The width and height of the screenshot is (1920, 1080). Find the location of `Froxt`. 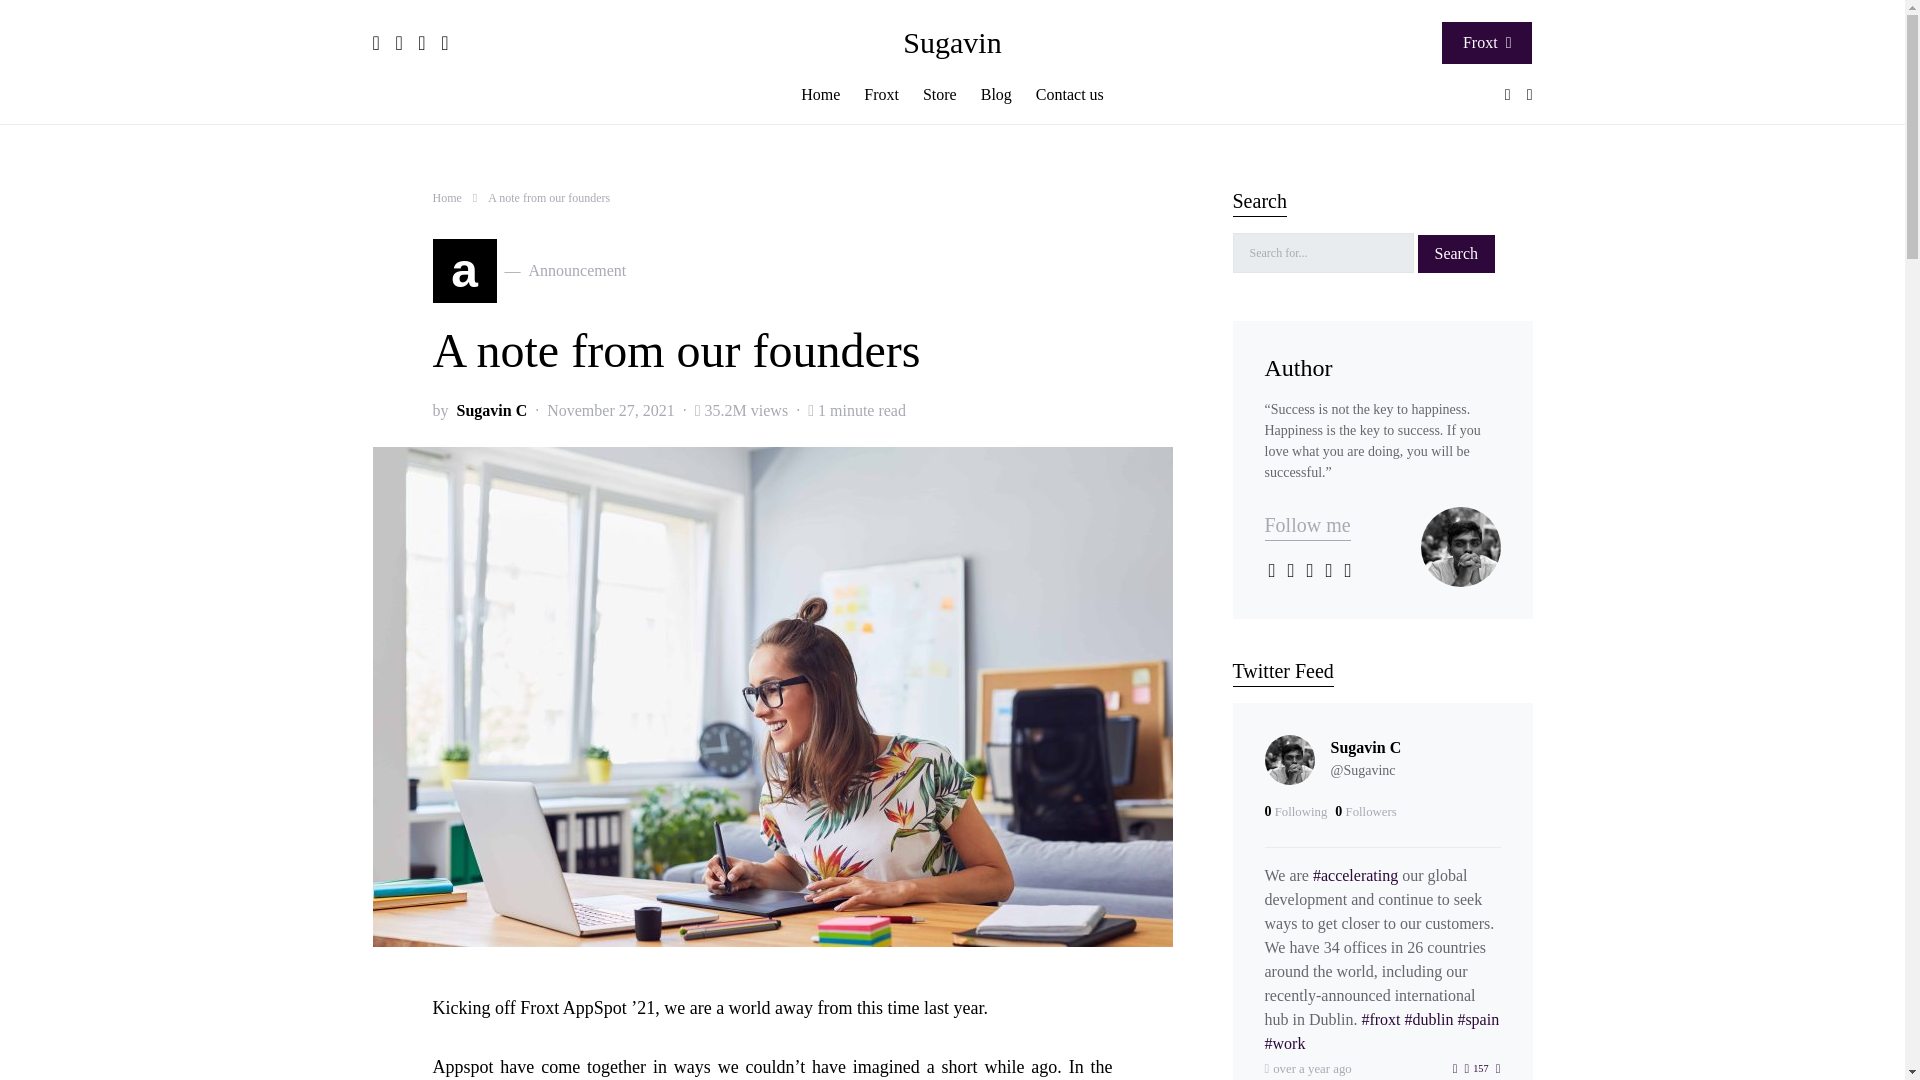

Froxt is located at coordinates (1486, 42).